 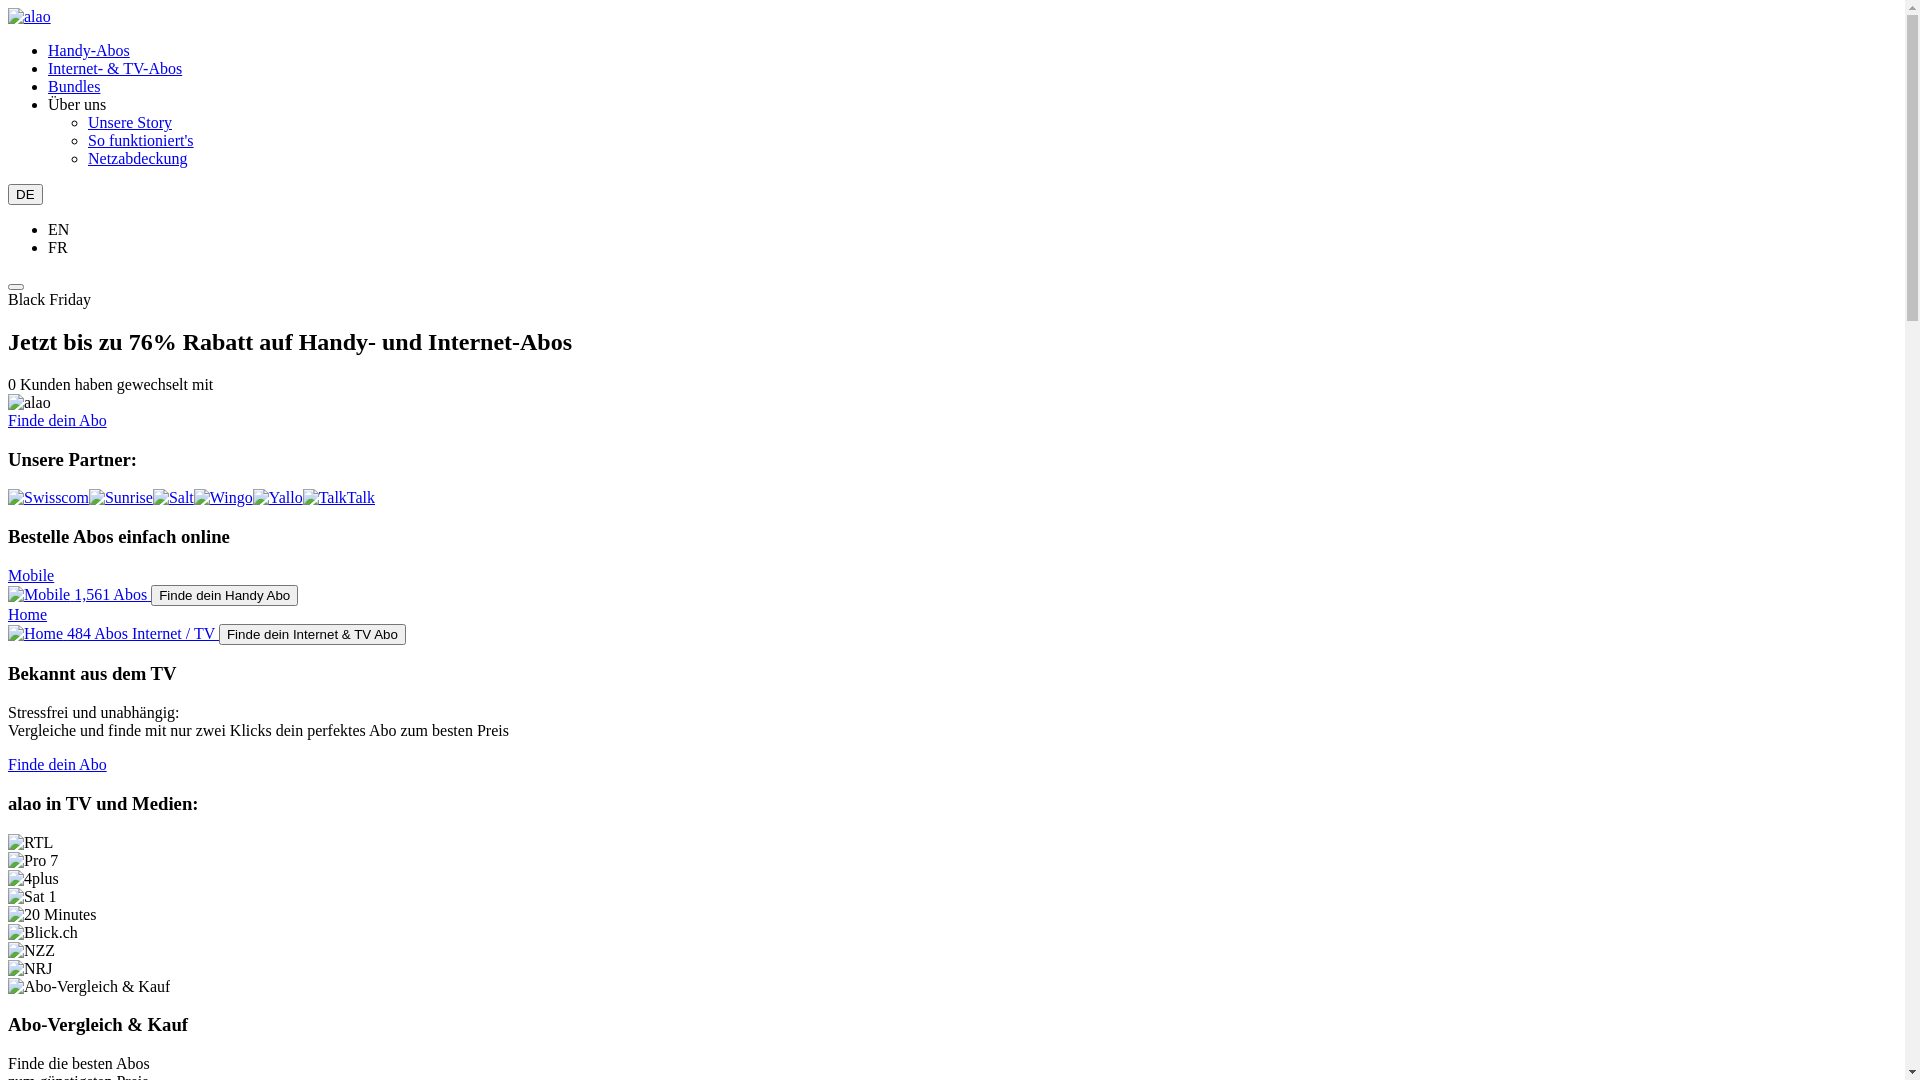 I want to click on Handy-Abos, so click(x=89, y=50).